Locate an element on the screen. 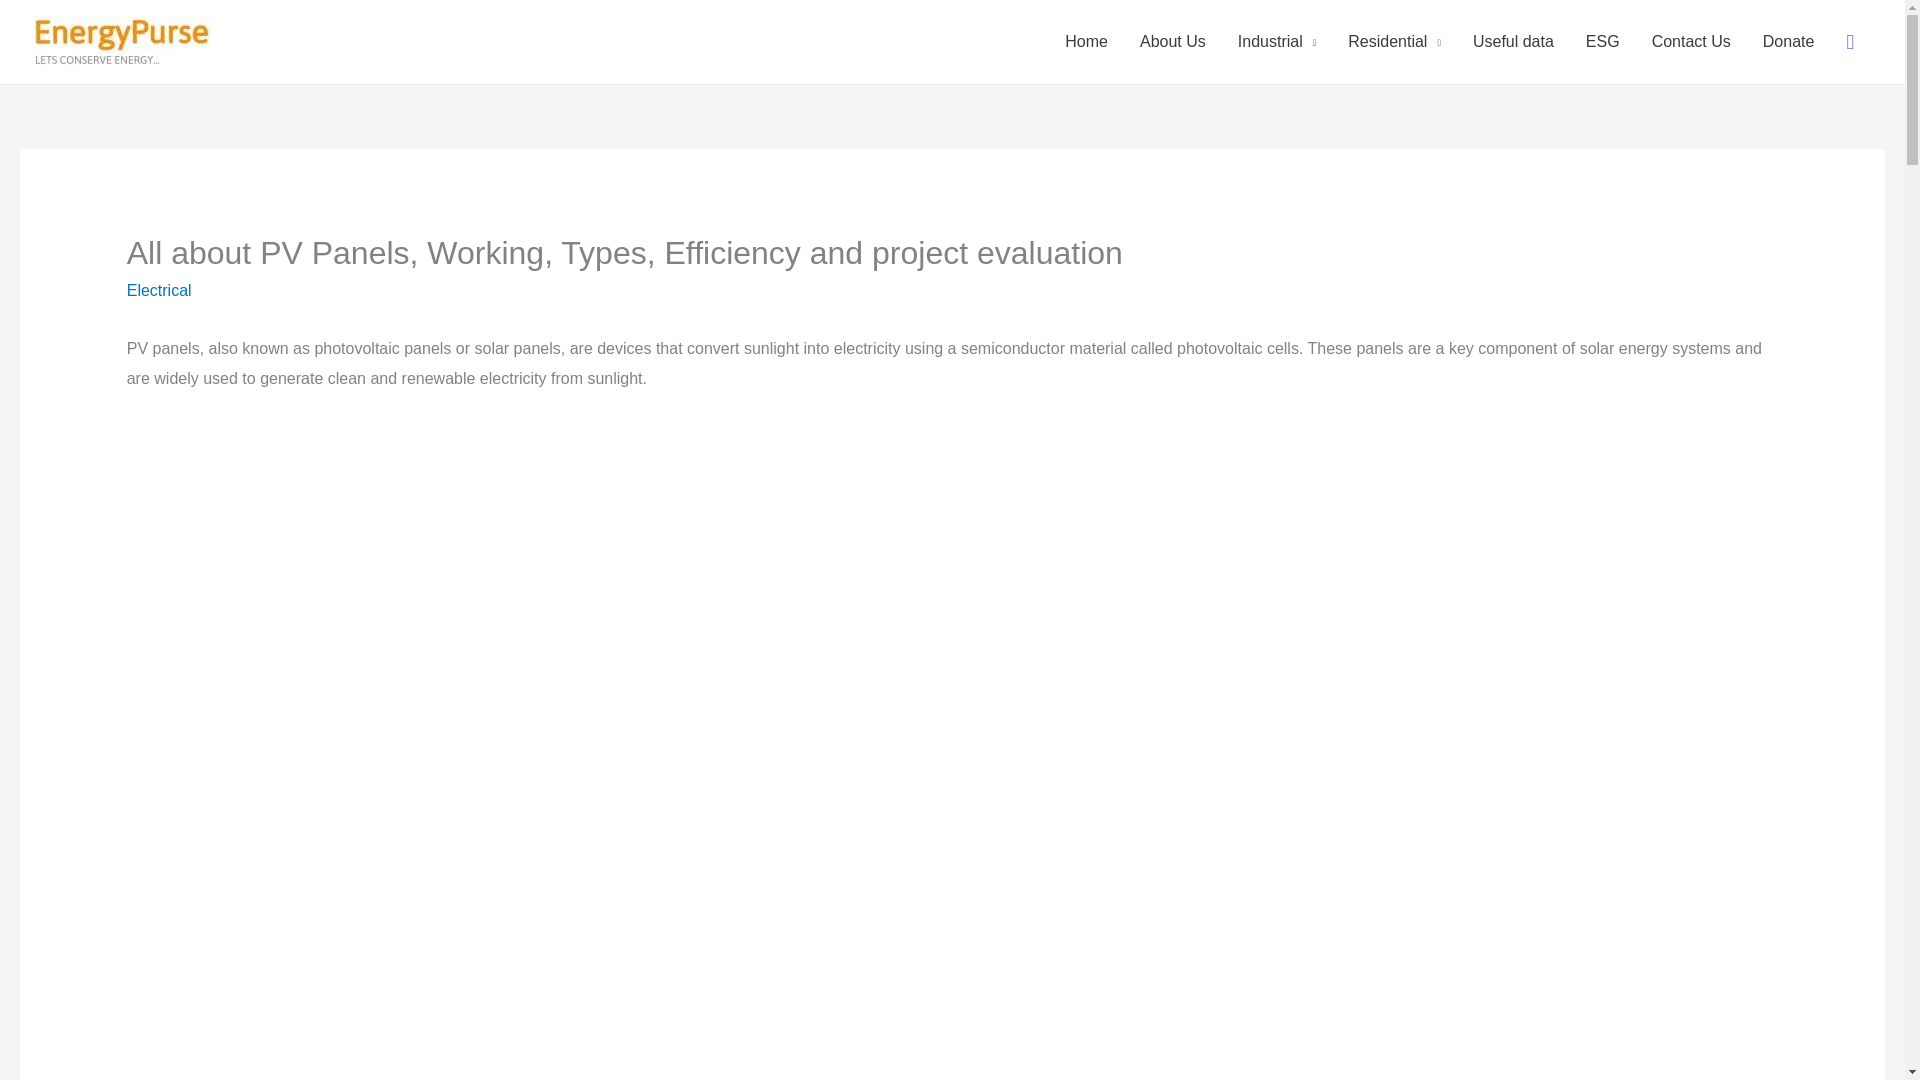  About Us is located at coordinates (1172, 42).